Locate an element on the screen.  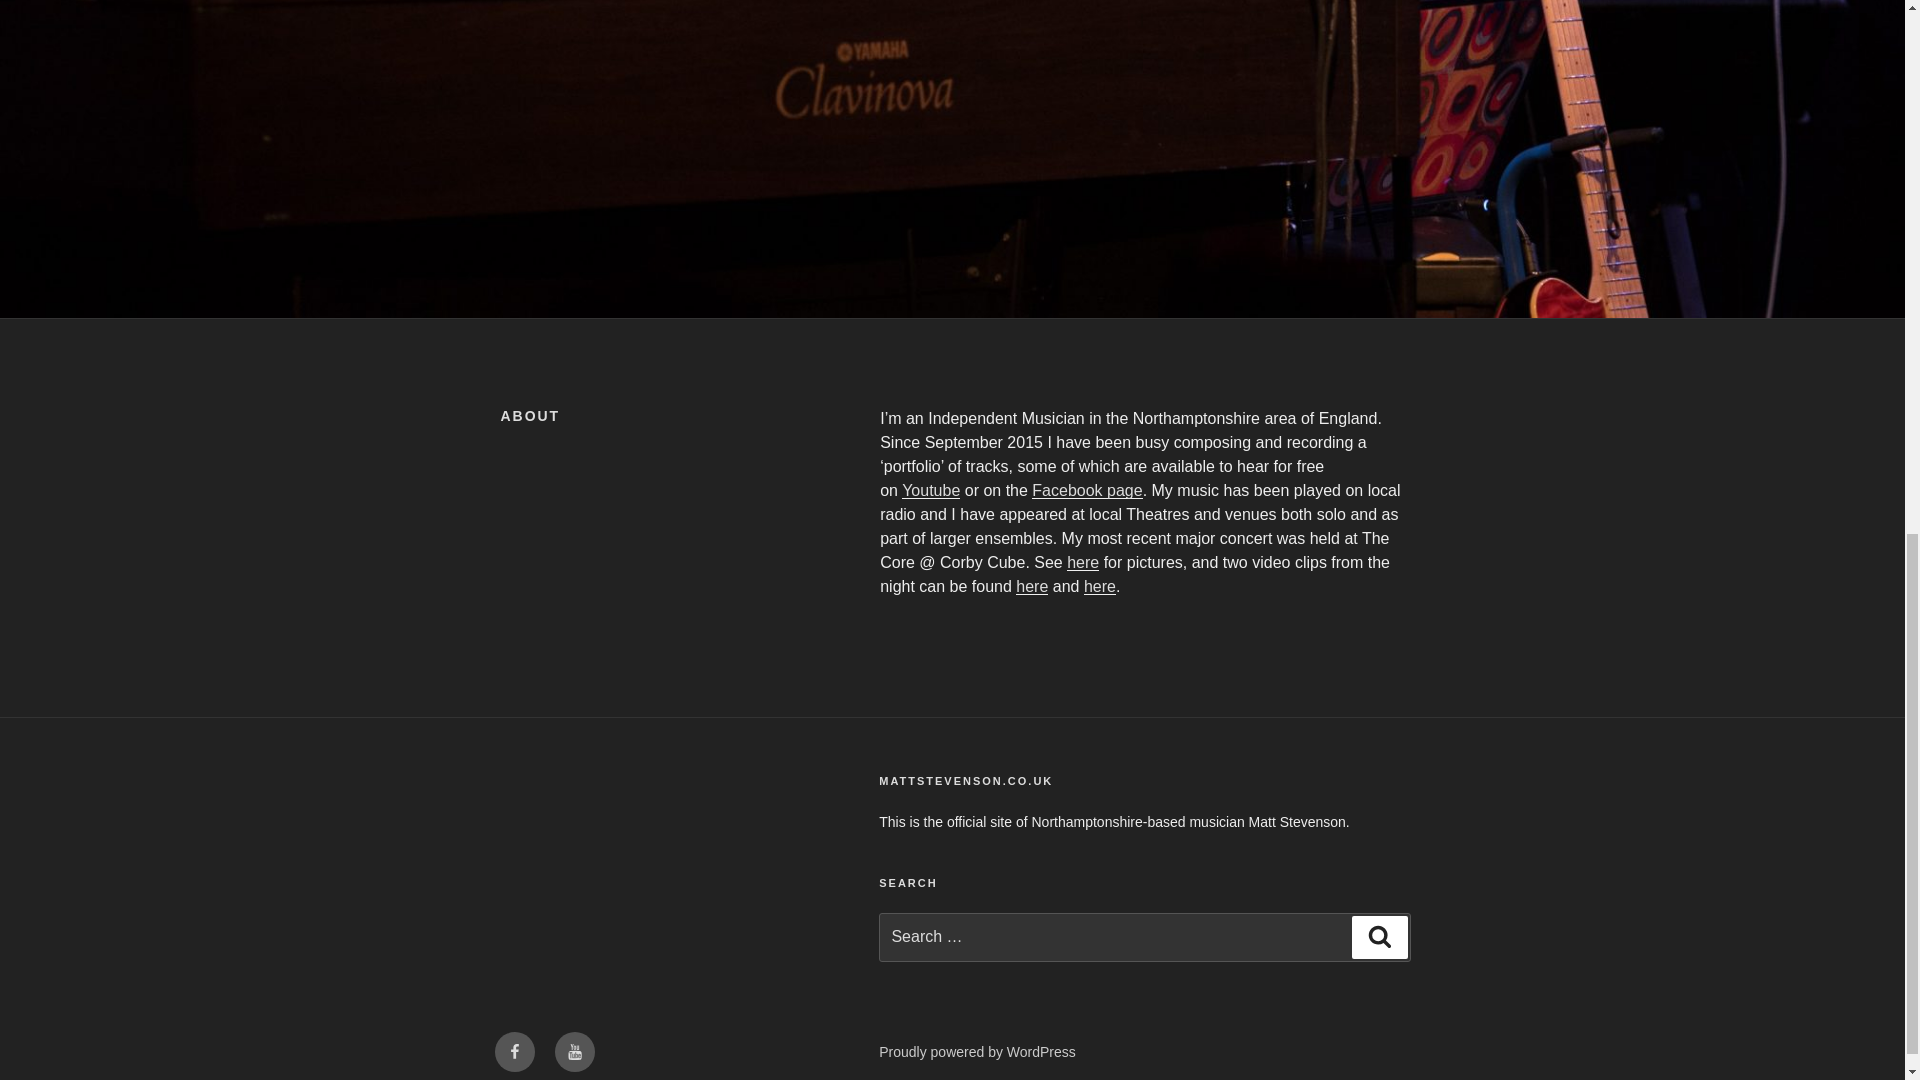
Facebook page is located at coordinates (1087, 490).